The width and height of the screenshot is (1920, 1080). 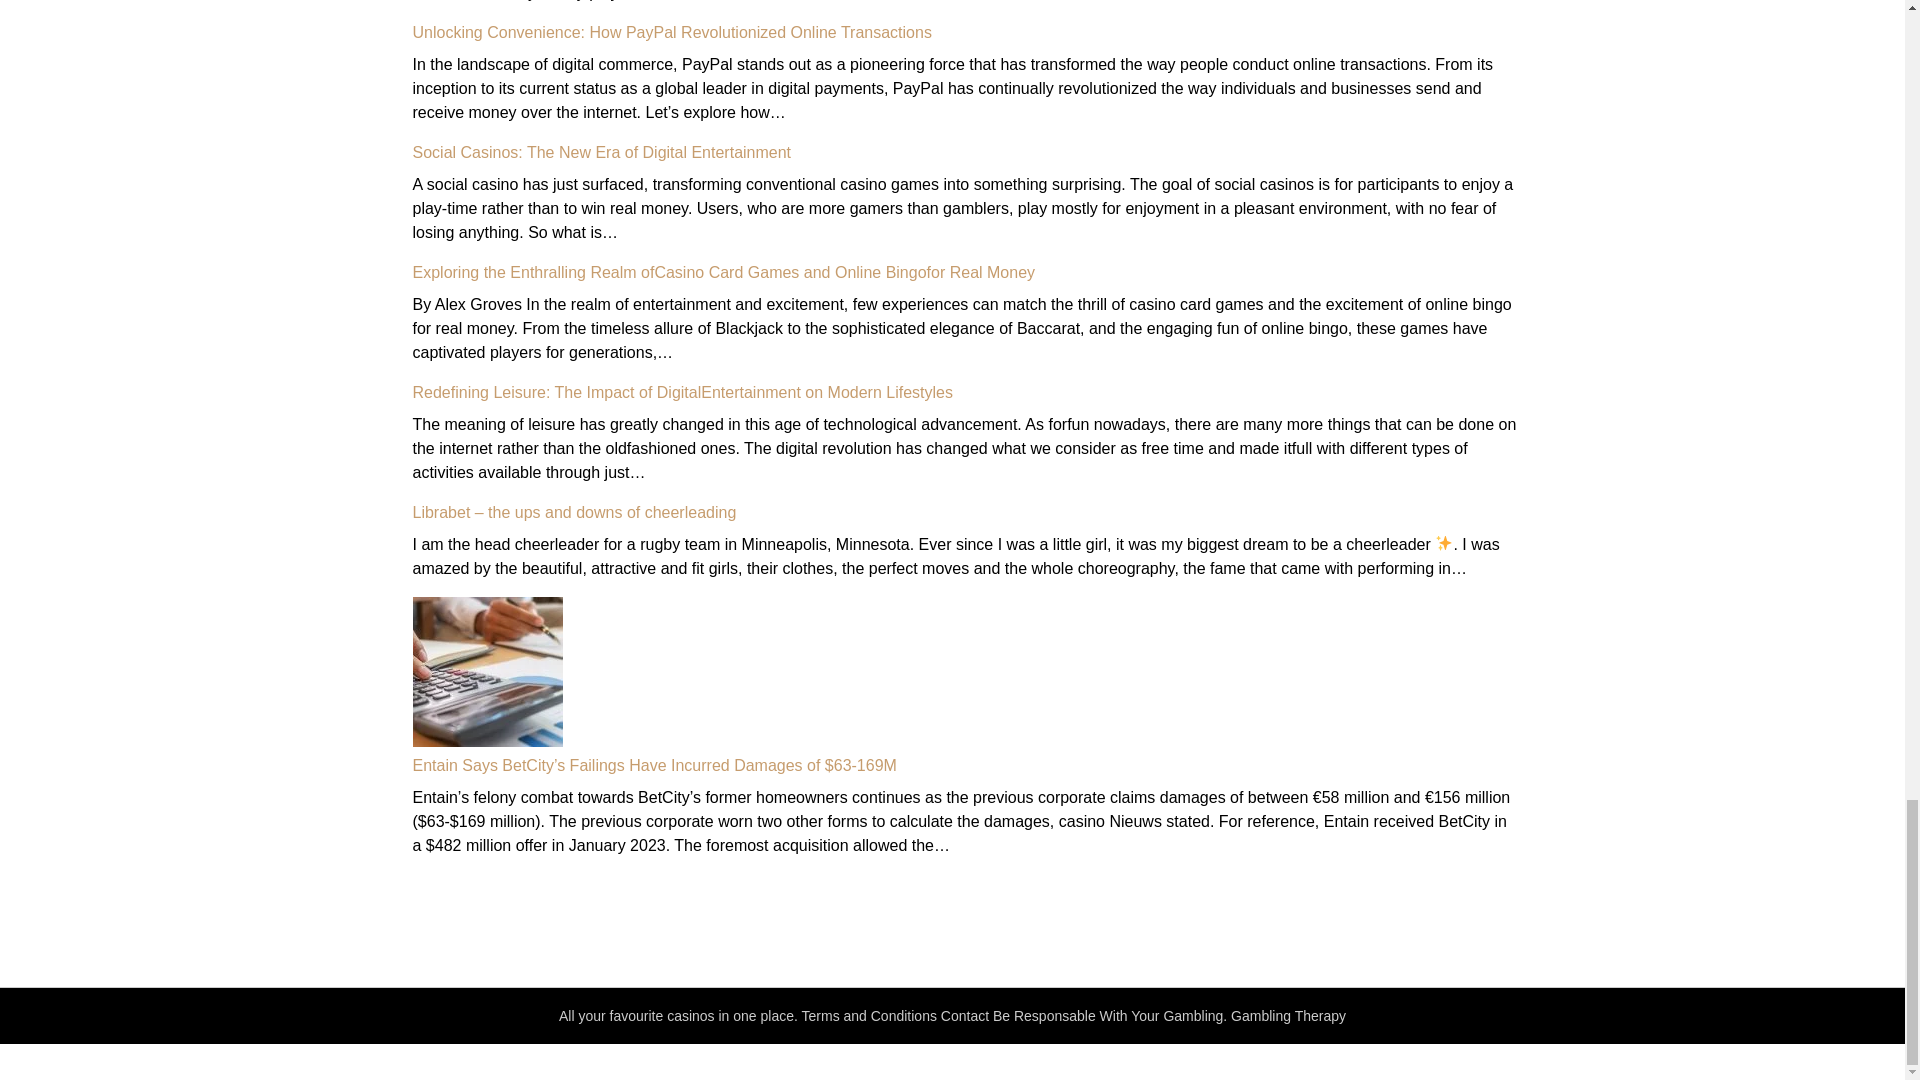 What do you see at coordinates (602, 152) in the screenshot?
I see `Social Casinos: The New Era of Digital Entertainment` at bounding box center [602, 152].